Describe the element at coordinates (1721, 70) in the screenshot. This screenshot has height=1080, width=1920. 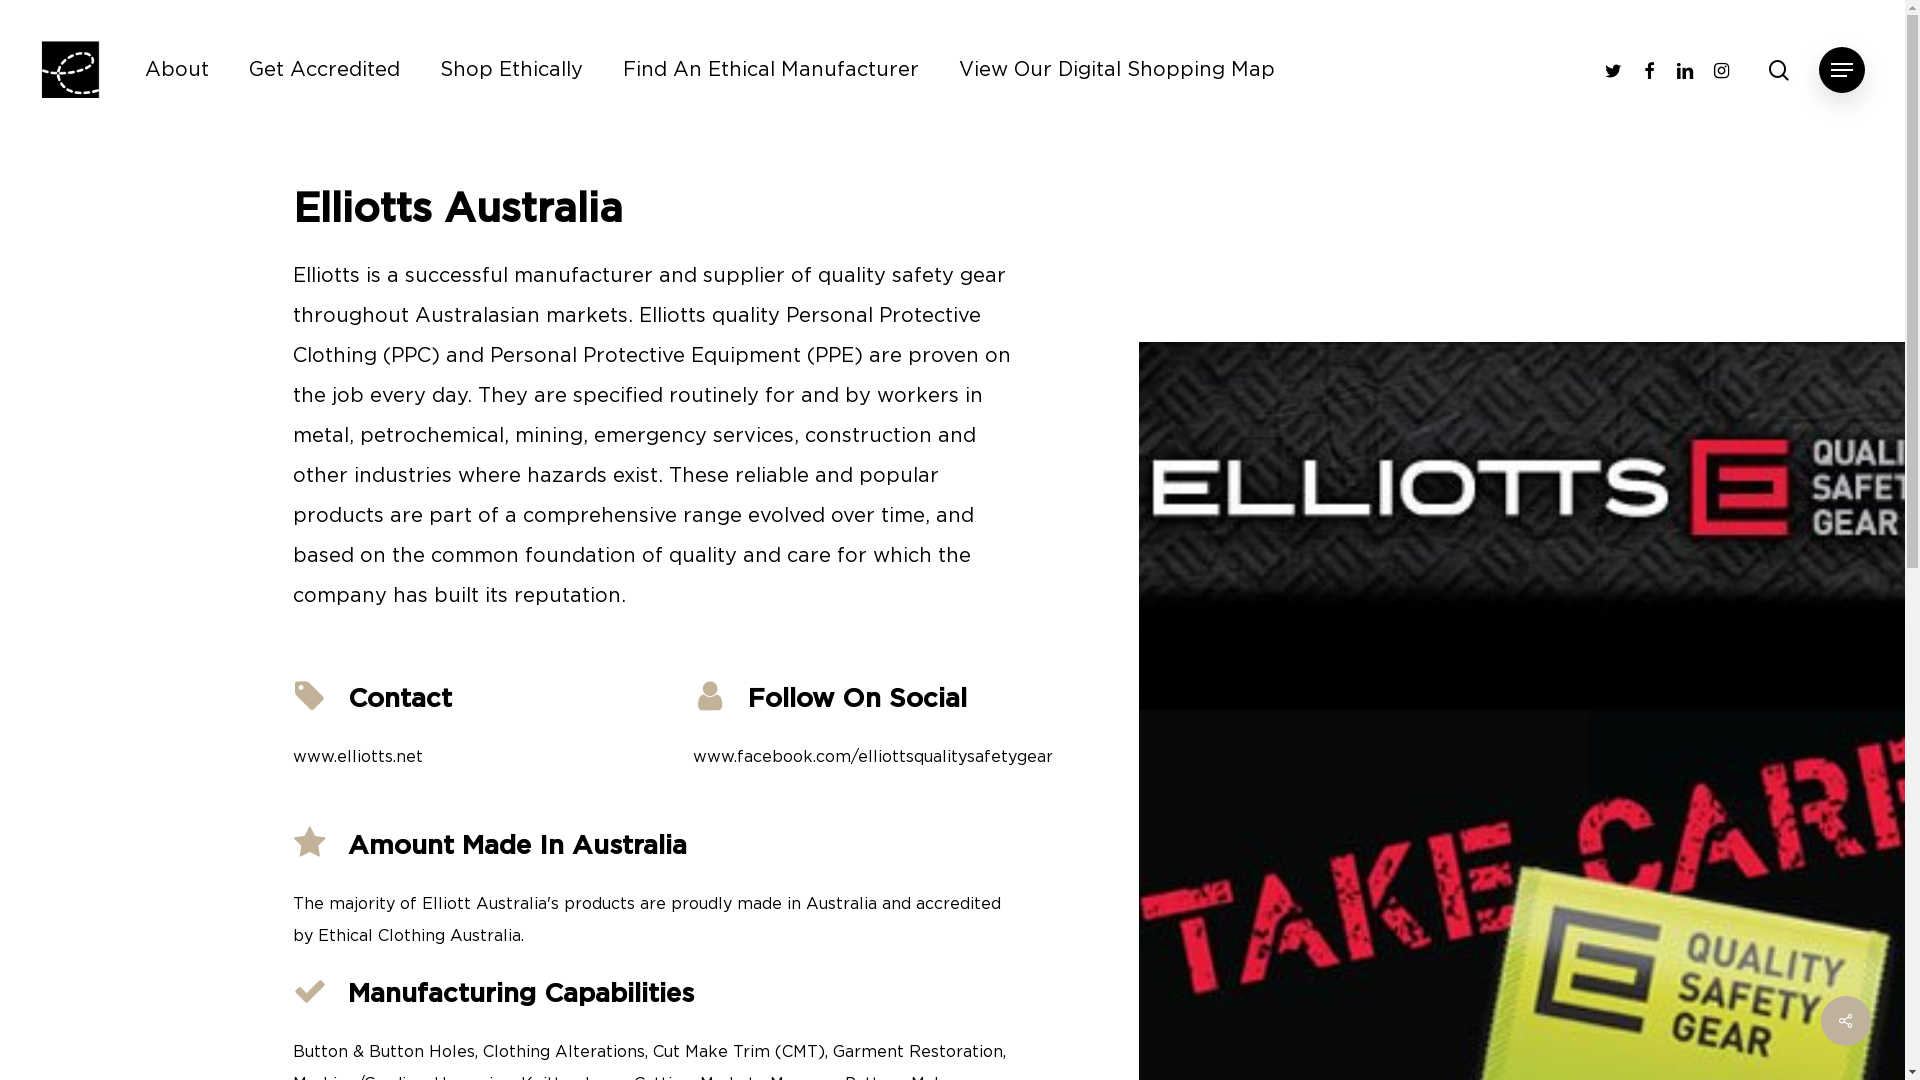
I see `instagram` at that location.